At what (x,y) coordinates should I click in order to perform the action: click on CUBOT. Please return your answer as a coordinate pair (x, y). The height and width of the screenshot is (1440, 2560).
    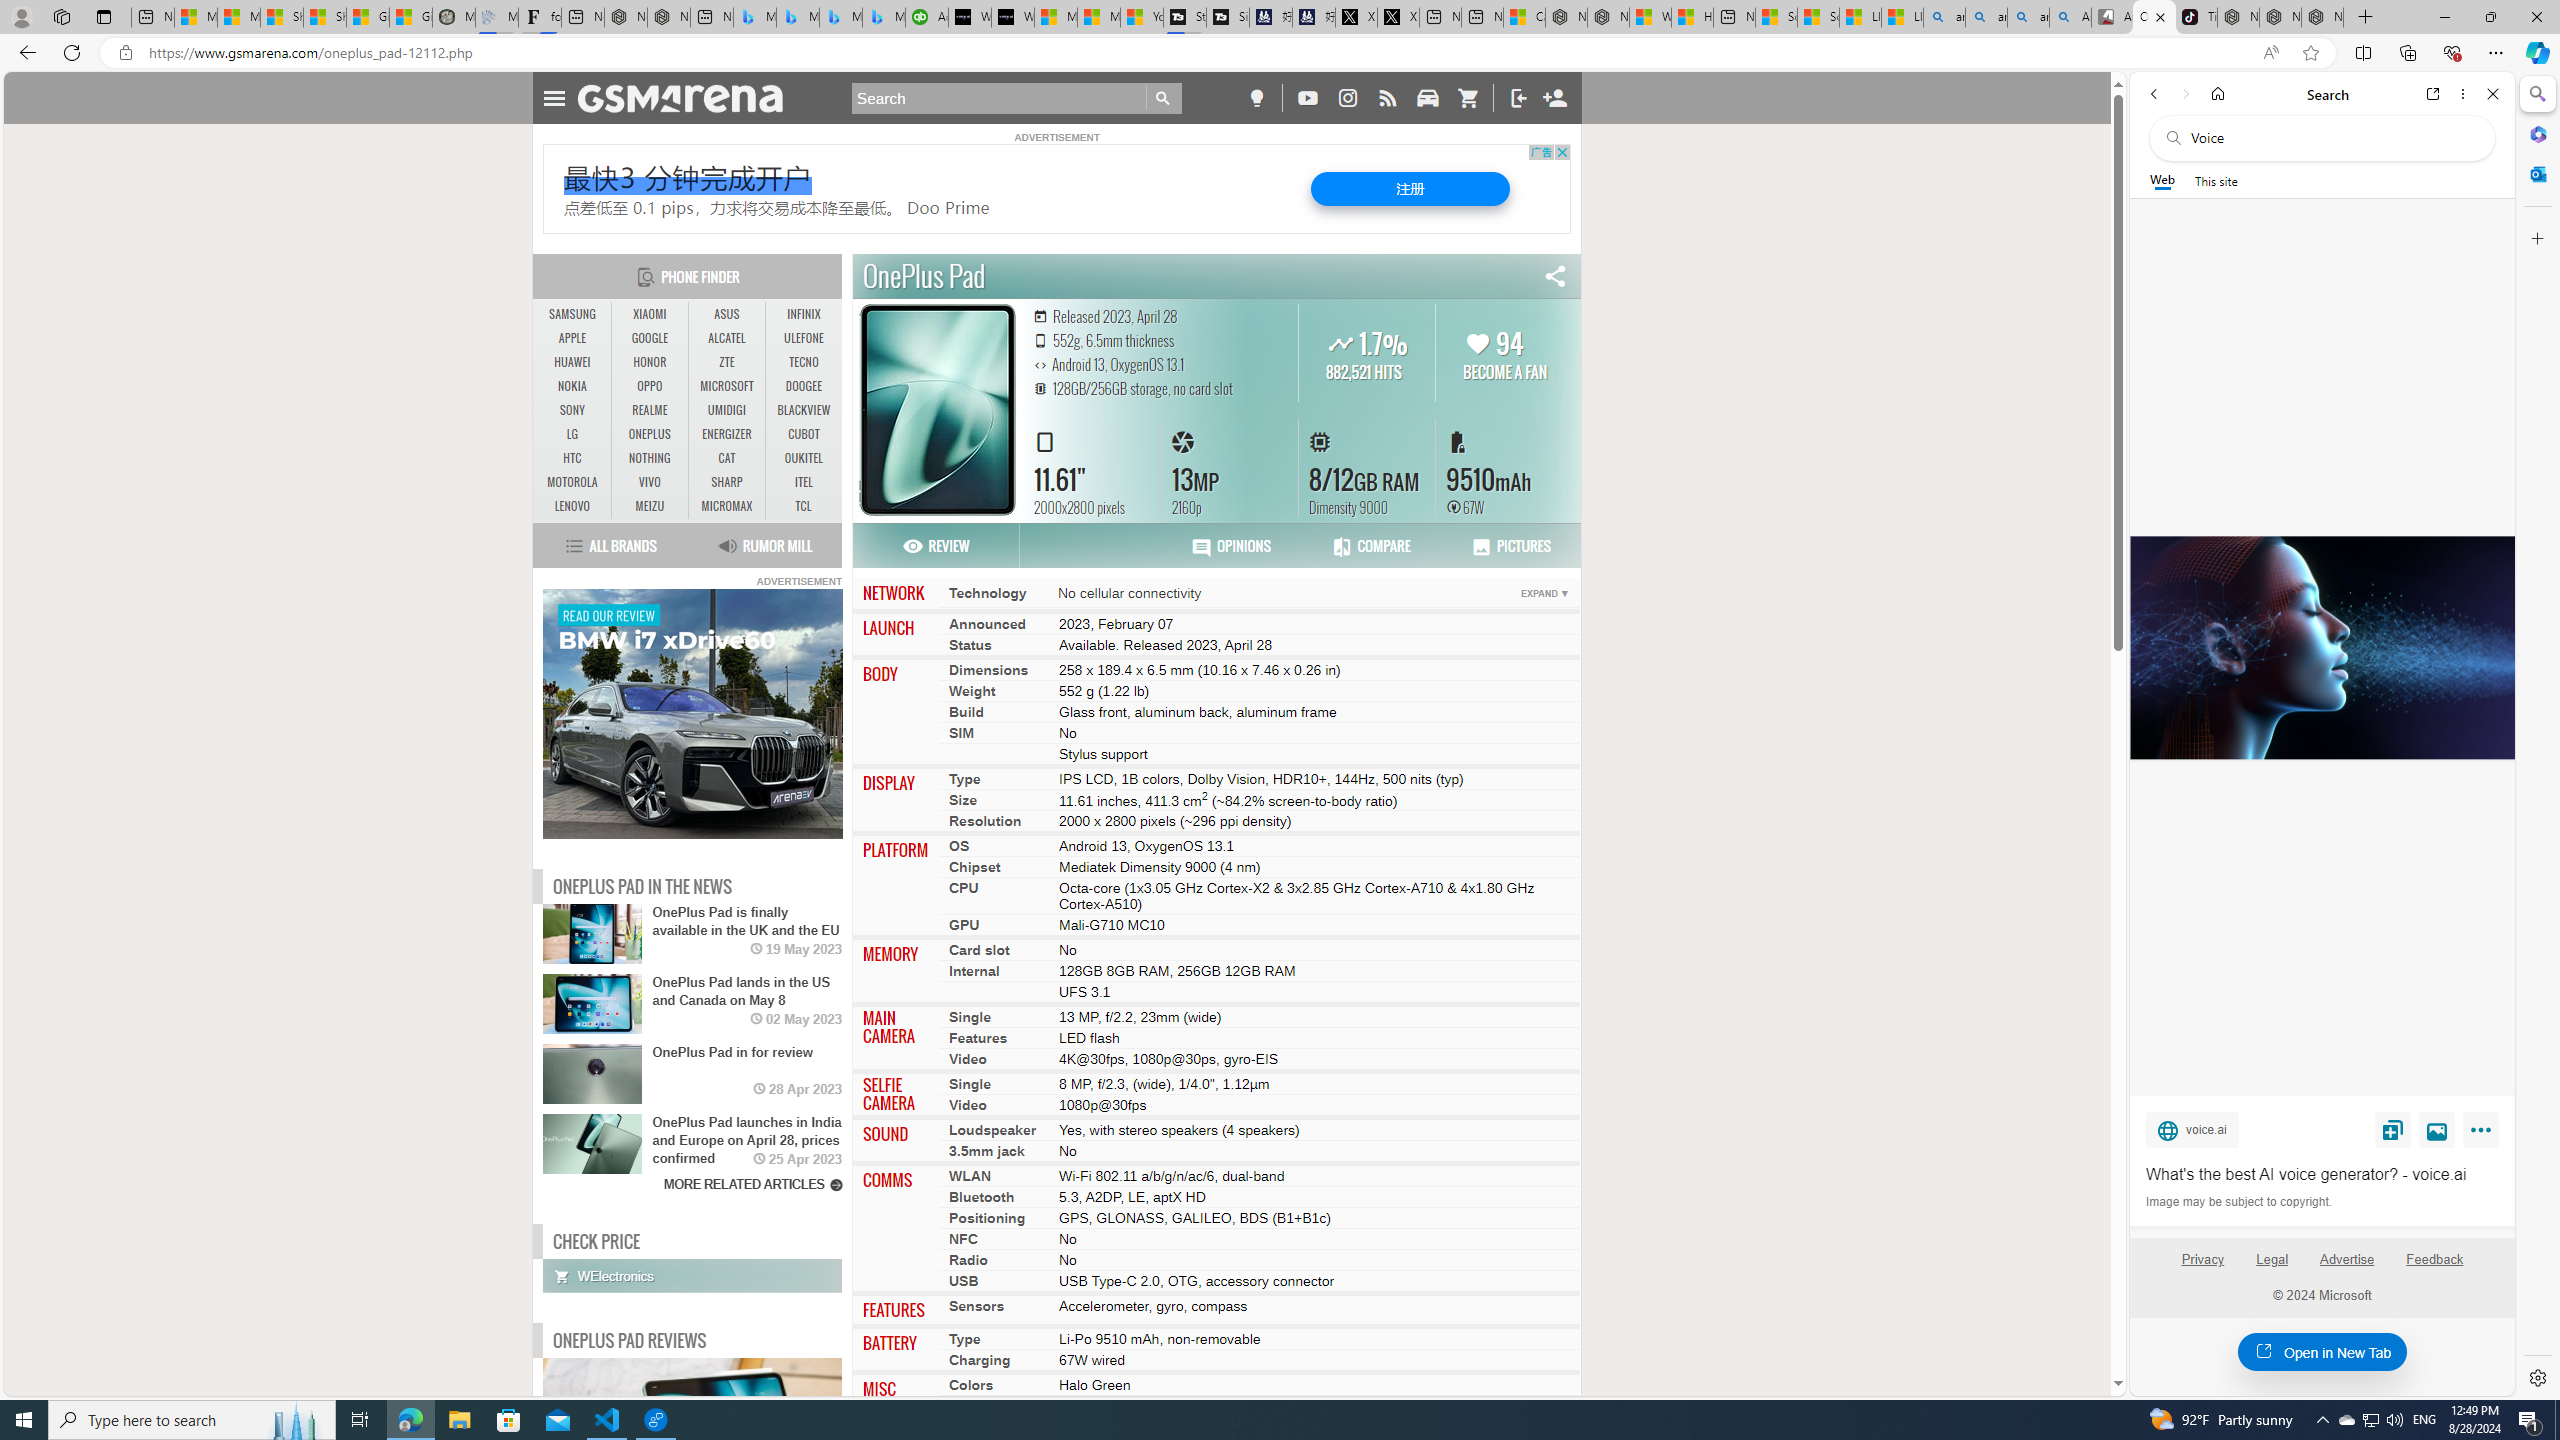
    Looking at the image, I should click on (804, 434).